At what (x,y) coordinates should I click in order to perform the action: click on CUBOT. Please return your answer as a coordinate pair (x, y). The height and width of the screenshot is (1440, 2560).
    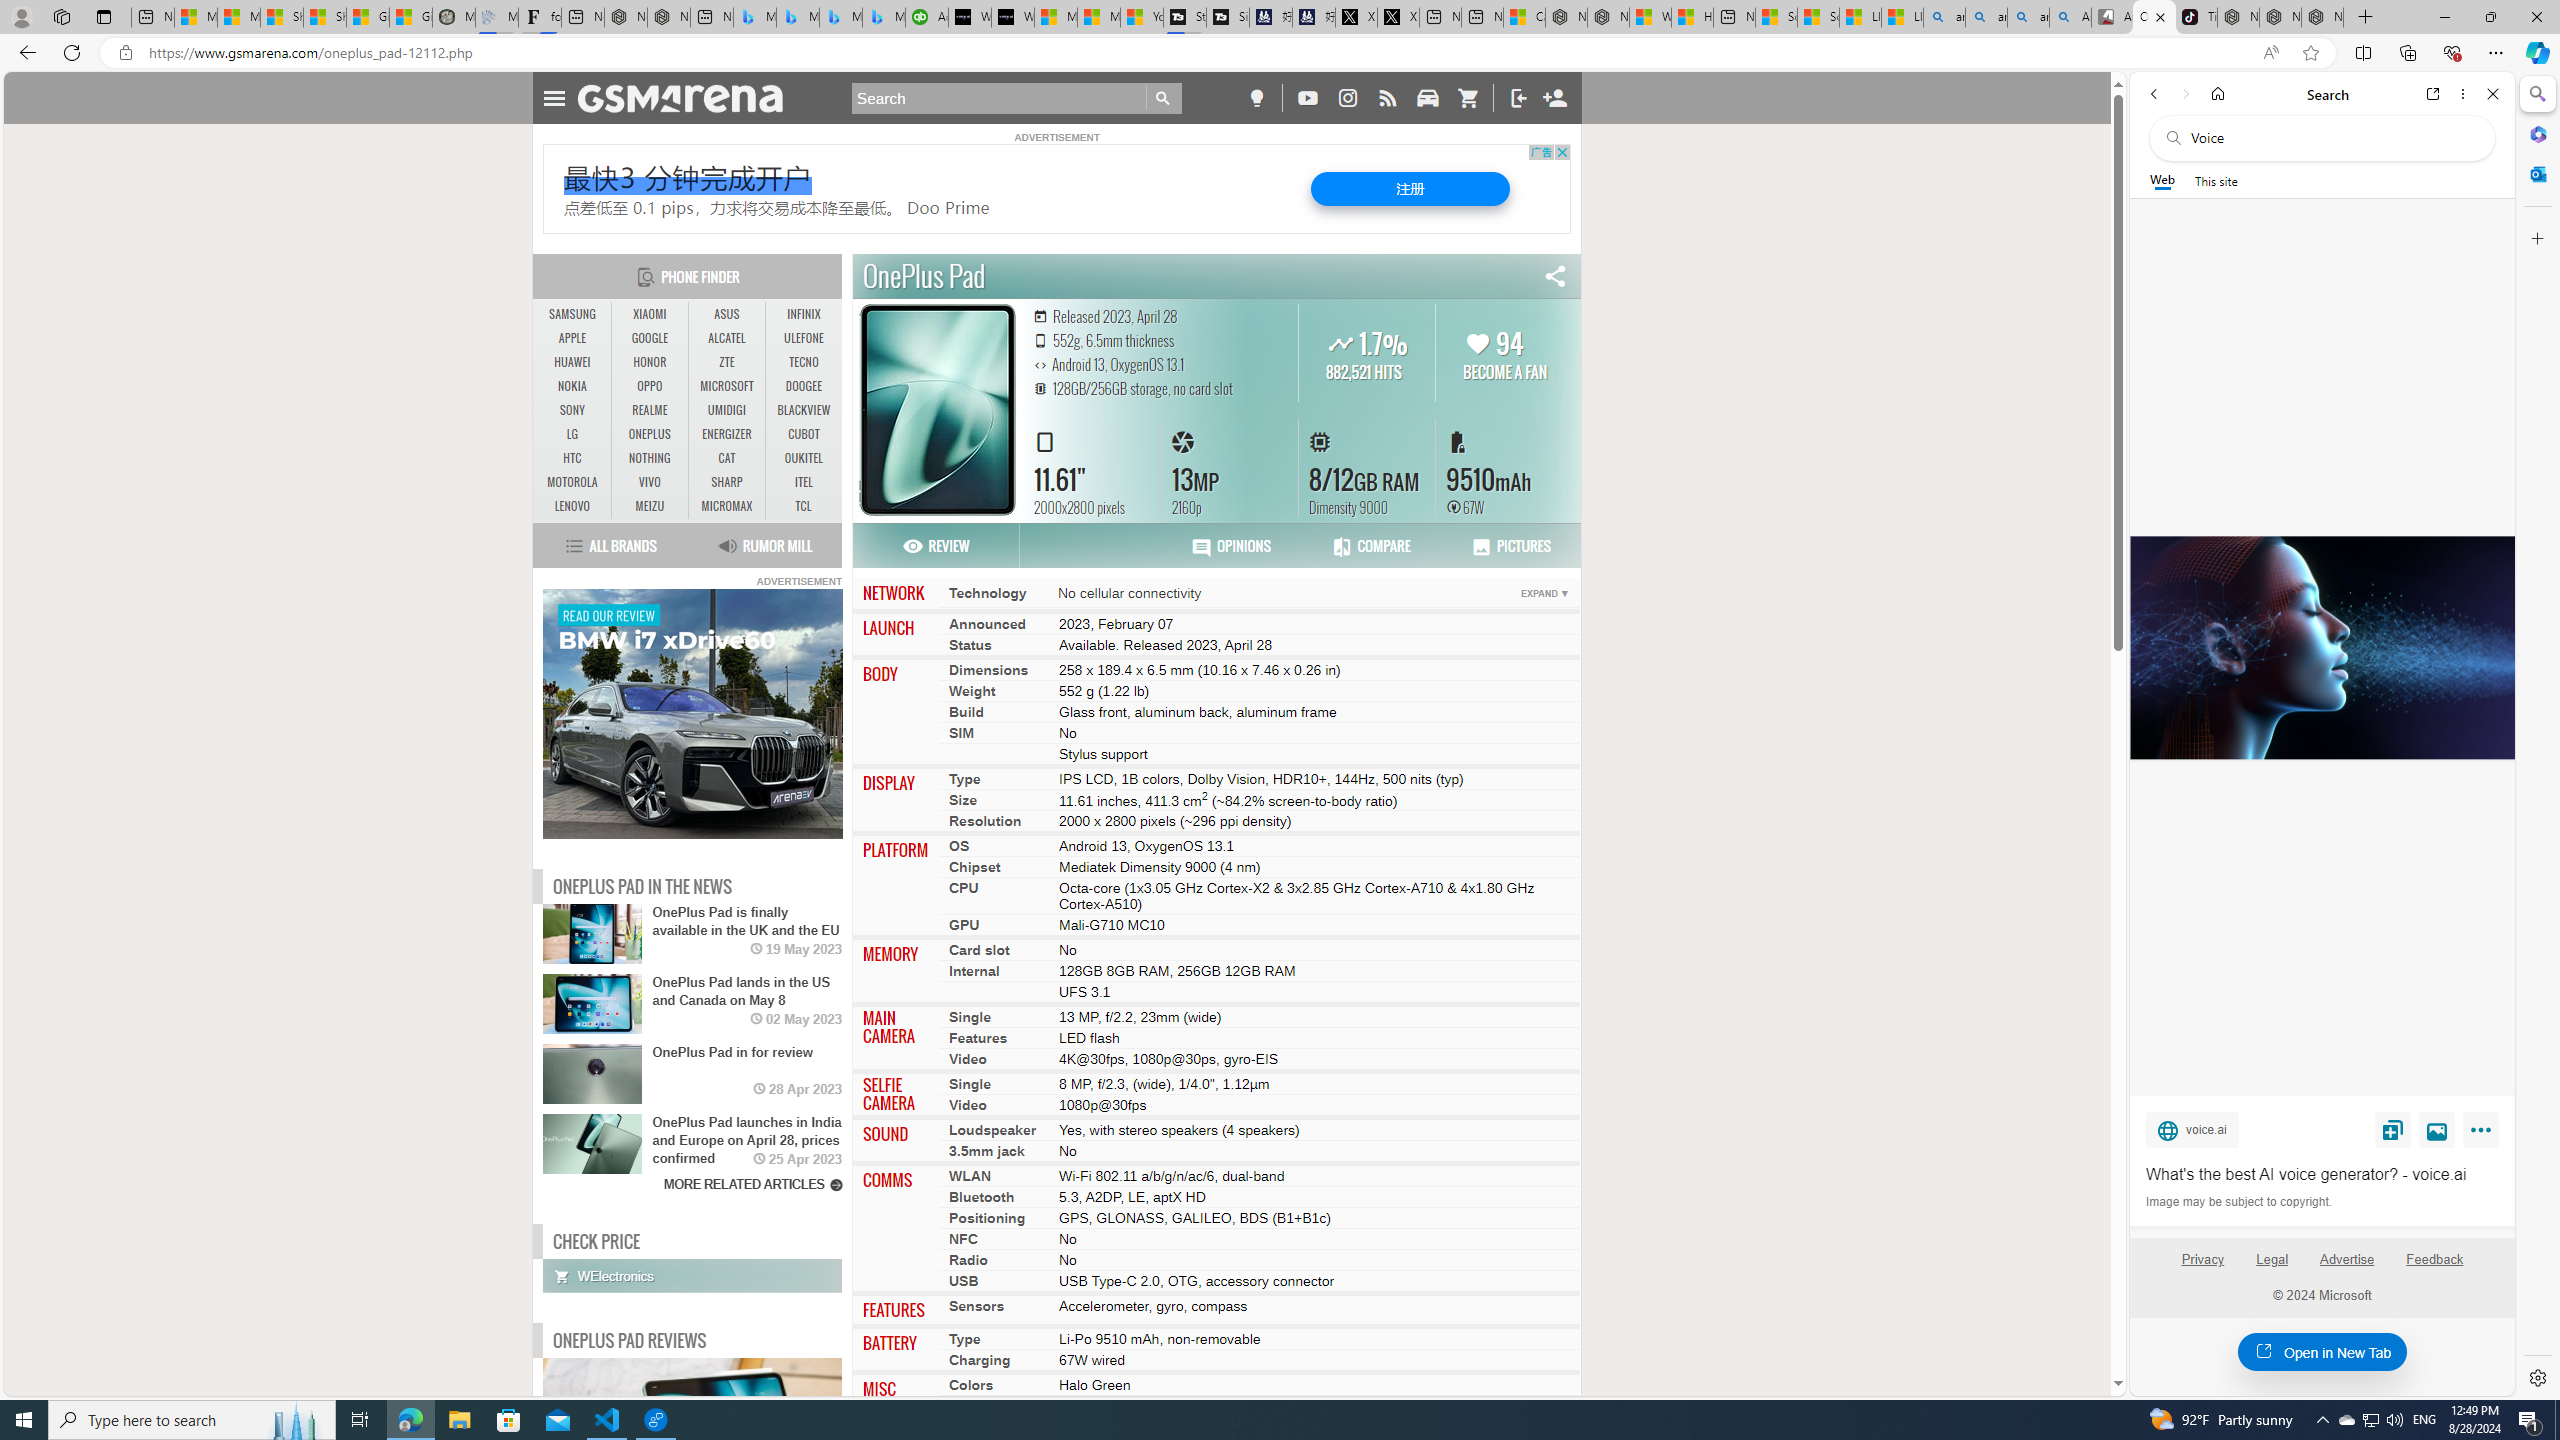
    Looking at the image, I should click on (804, 434).